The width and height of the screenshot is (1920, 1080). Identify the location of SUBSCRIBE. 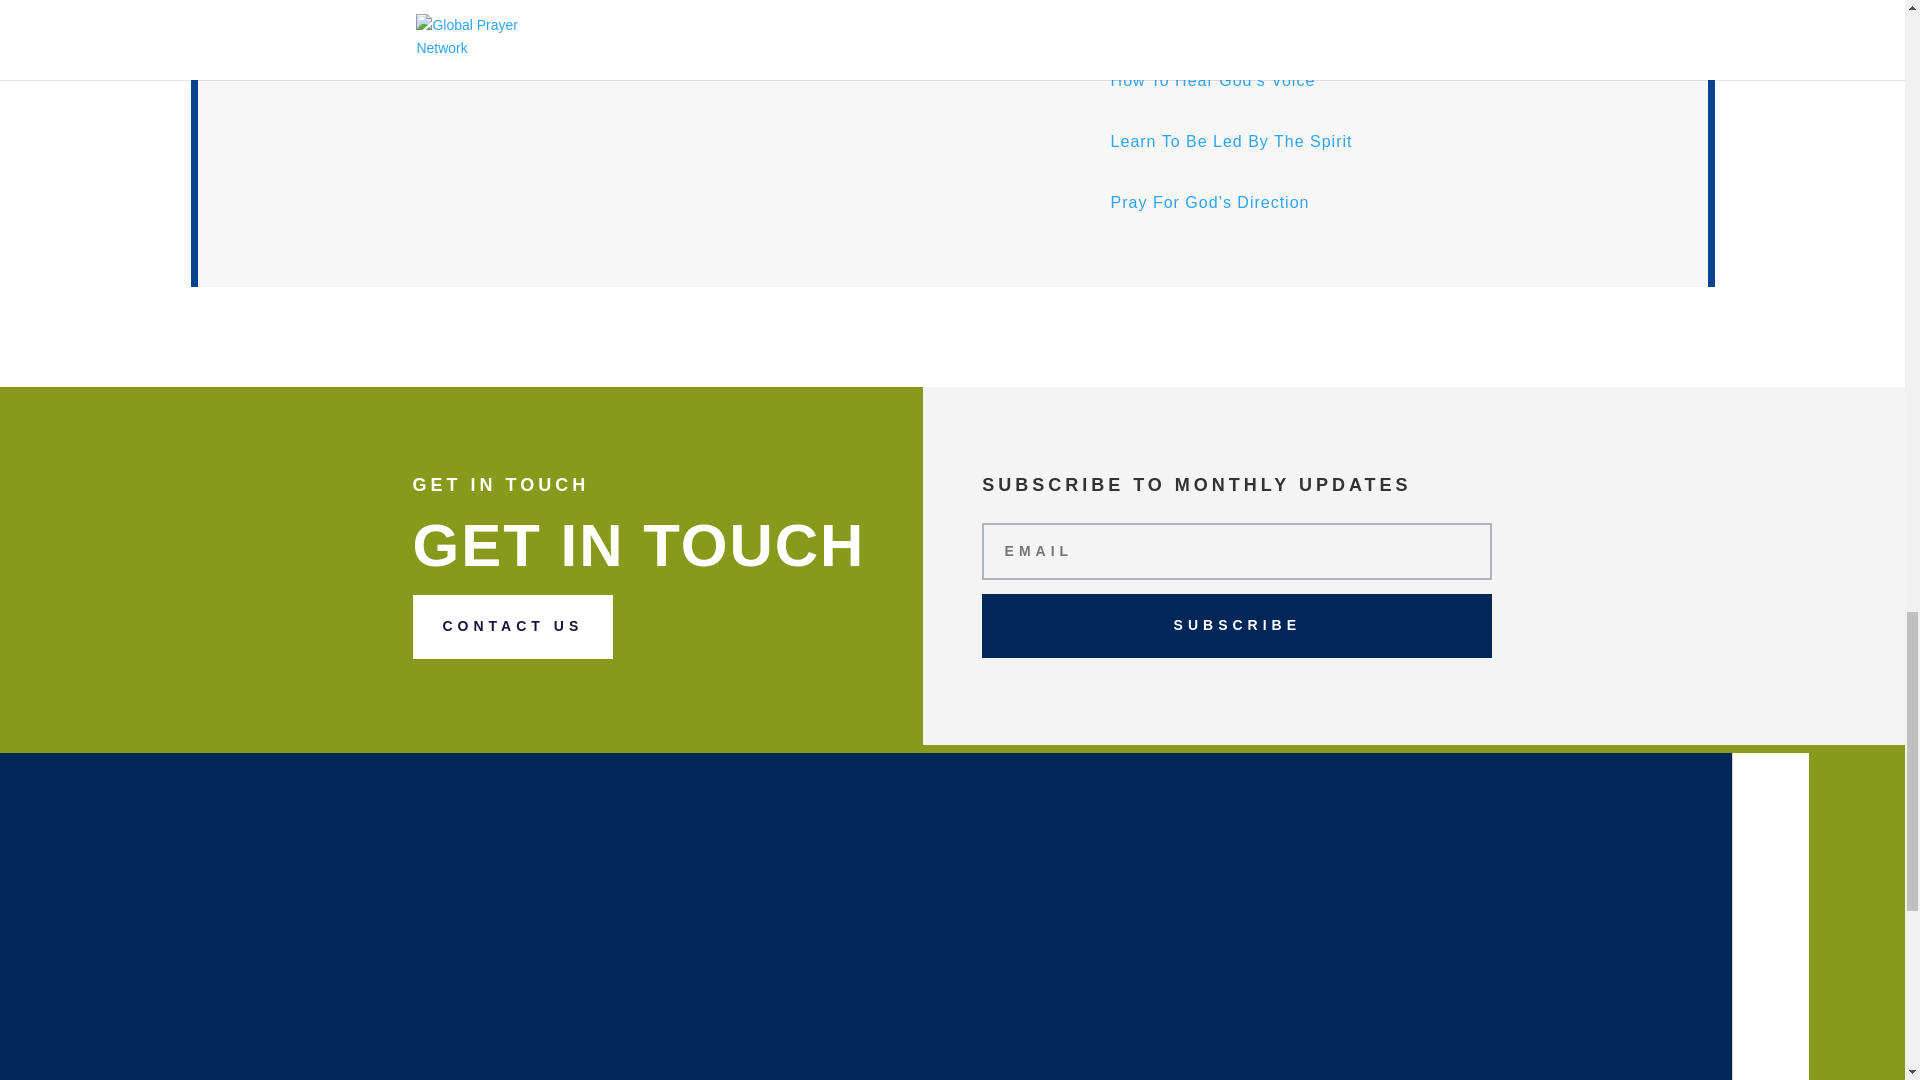
(1236, 626).